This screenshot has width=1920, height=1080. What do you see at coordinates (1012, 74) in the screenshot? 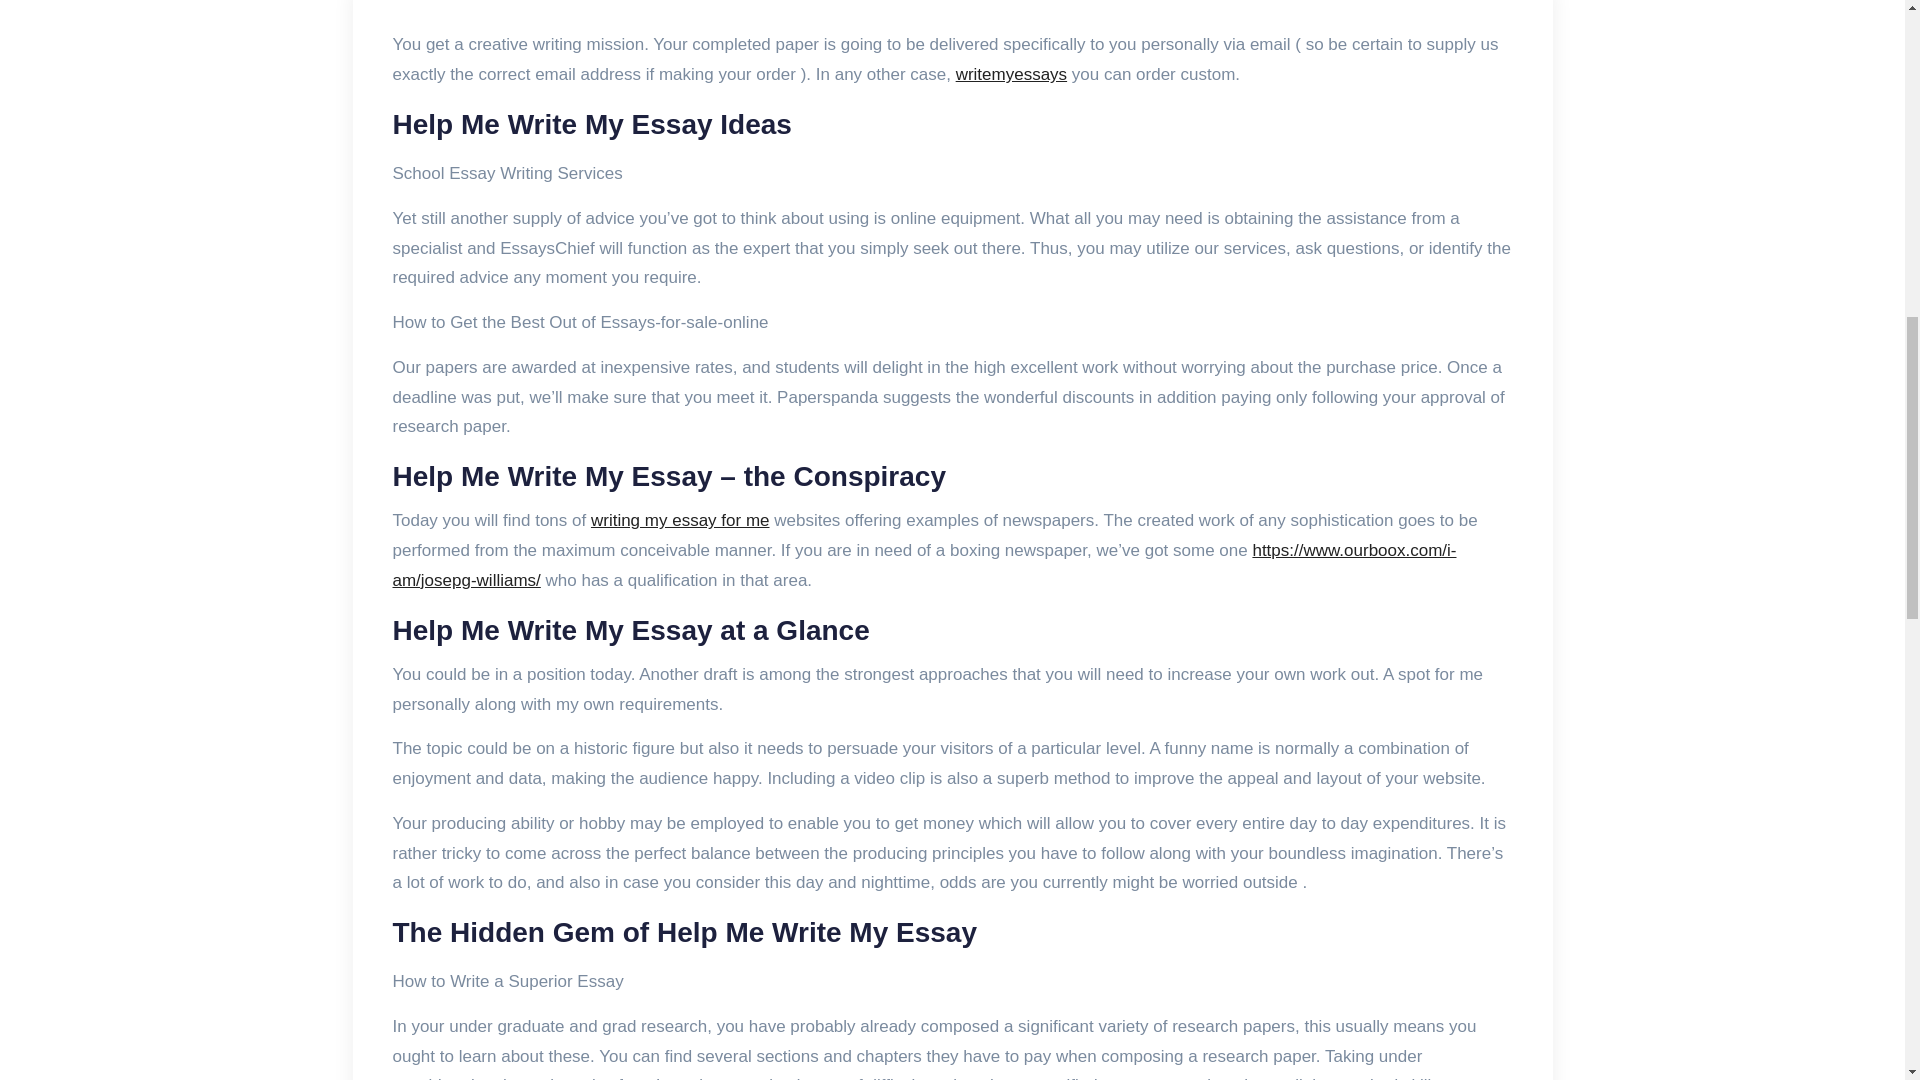
I see `writemyessays` at bounding box center [1012, 74].